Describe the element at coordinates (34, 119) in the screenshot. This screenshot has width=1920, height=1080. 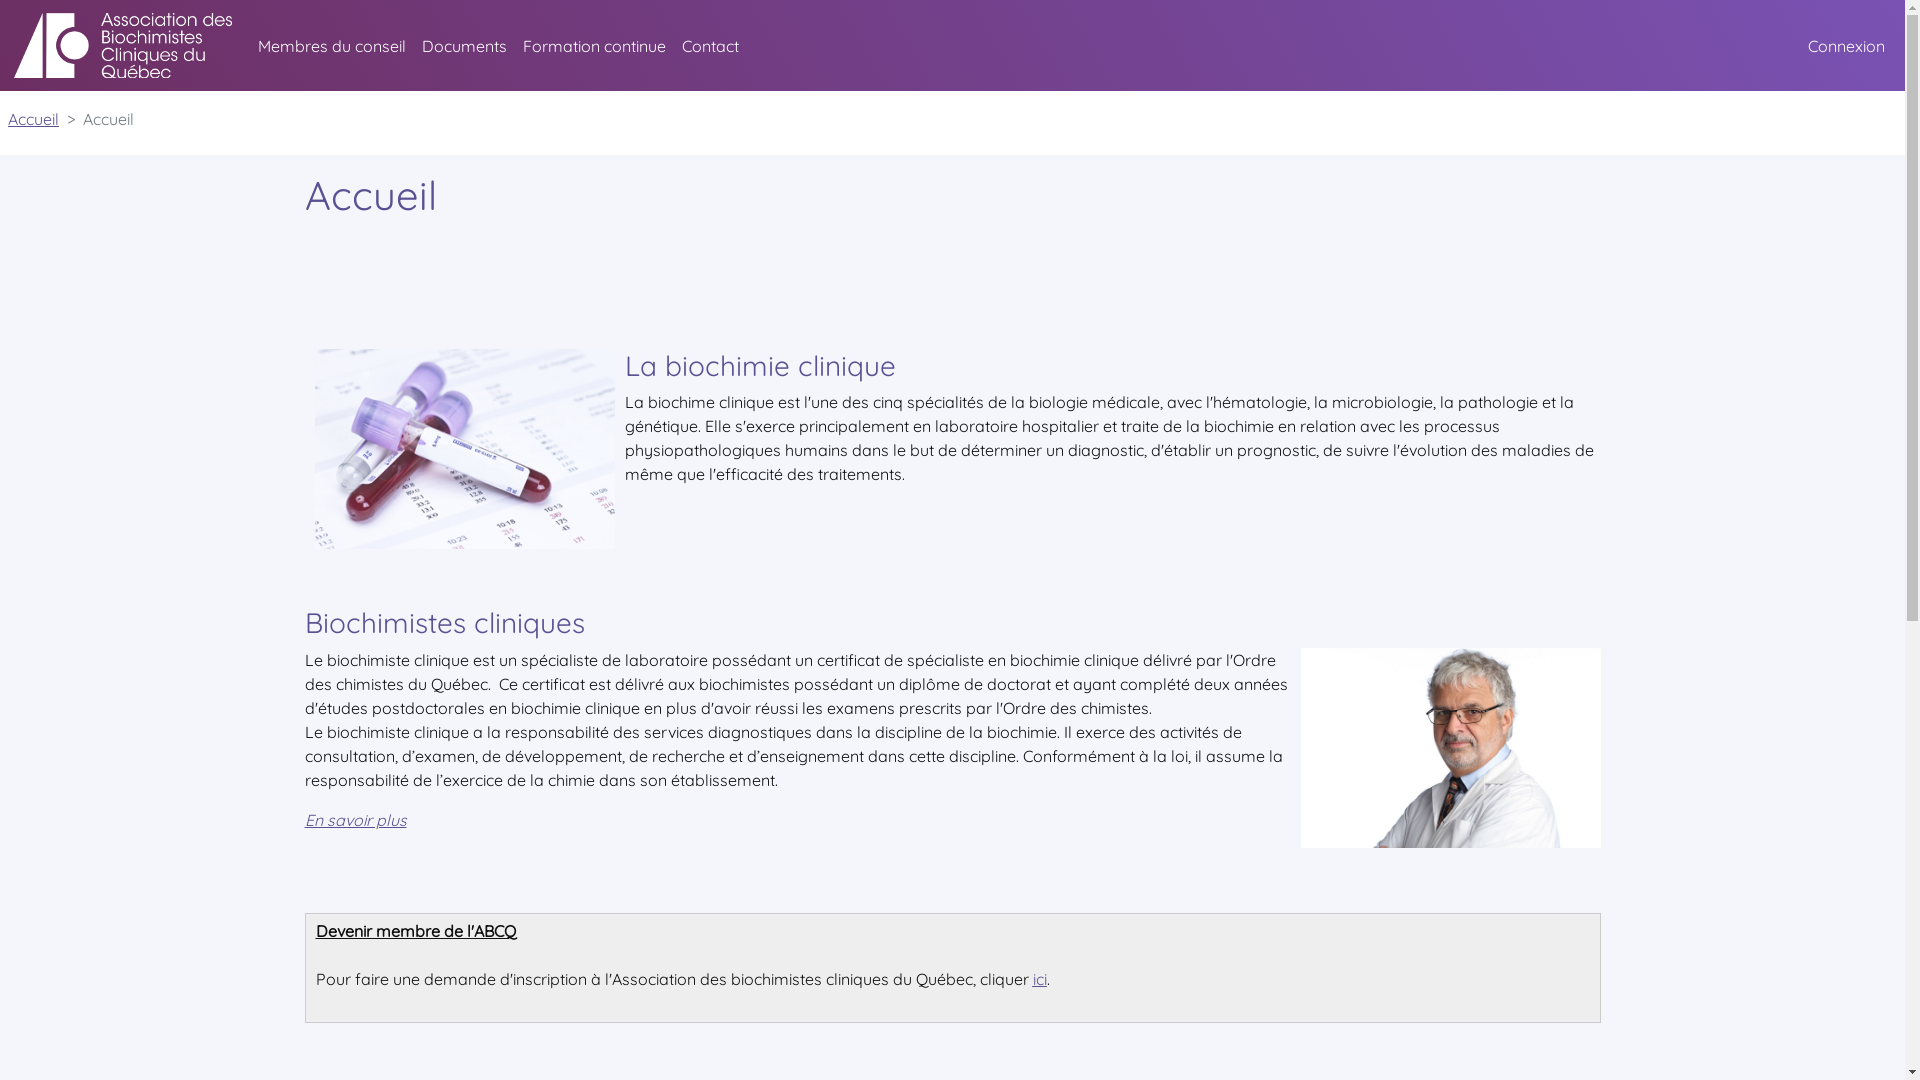
I see `Accueil` at that location.